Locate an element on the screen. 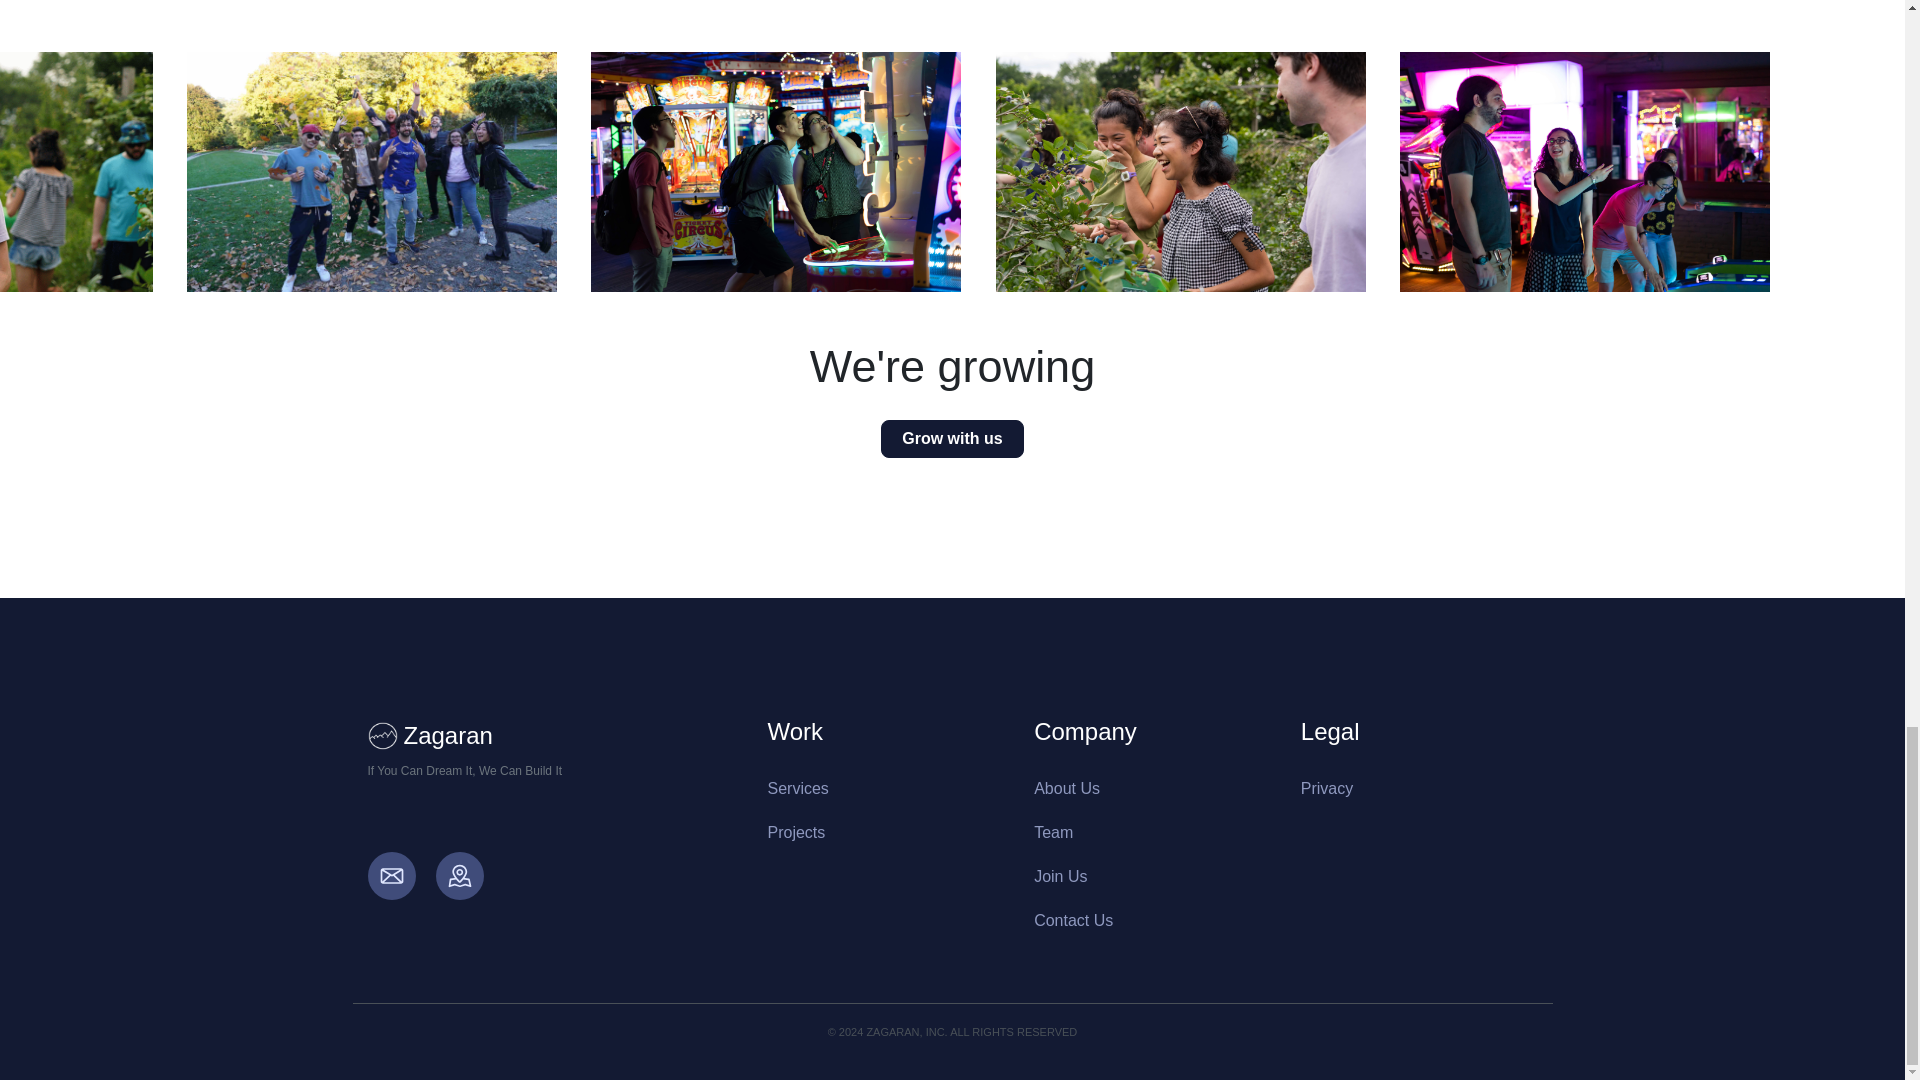  Projects is located at coordinates (796, 832).